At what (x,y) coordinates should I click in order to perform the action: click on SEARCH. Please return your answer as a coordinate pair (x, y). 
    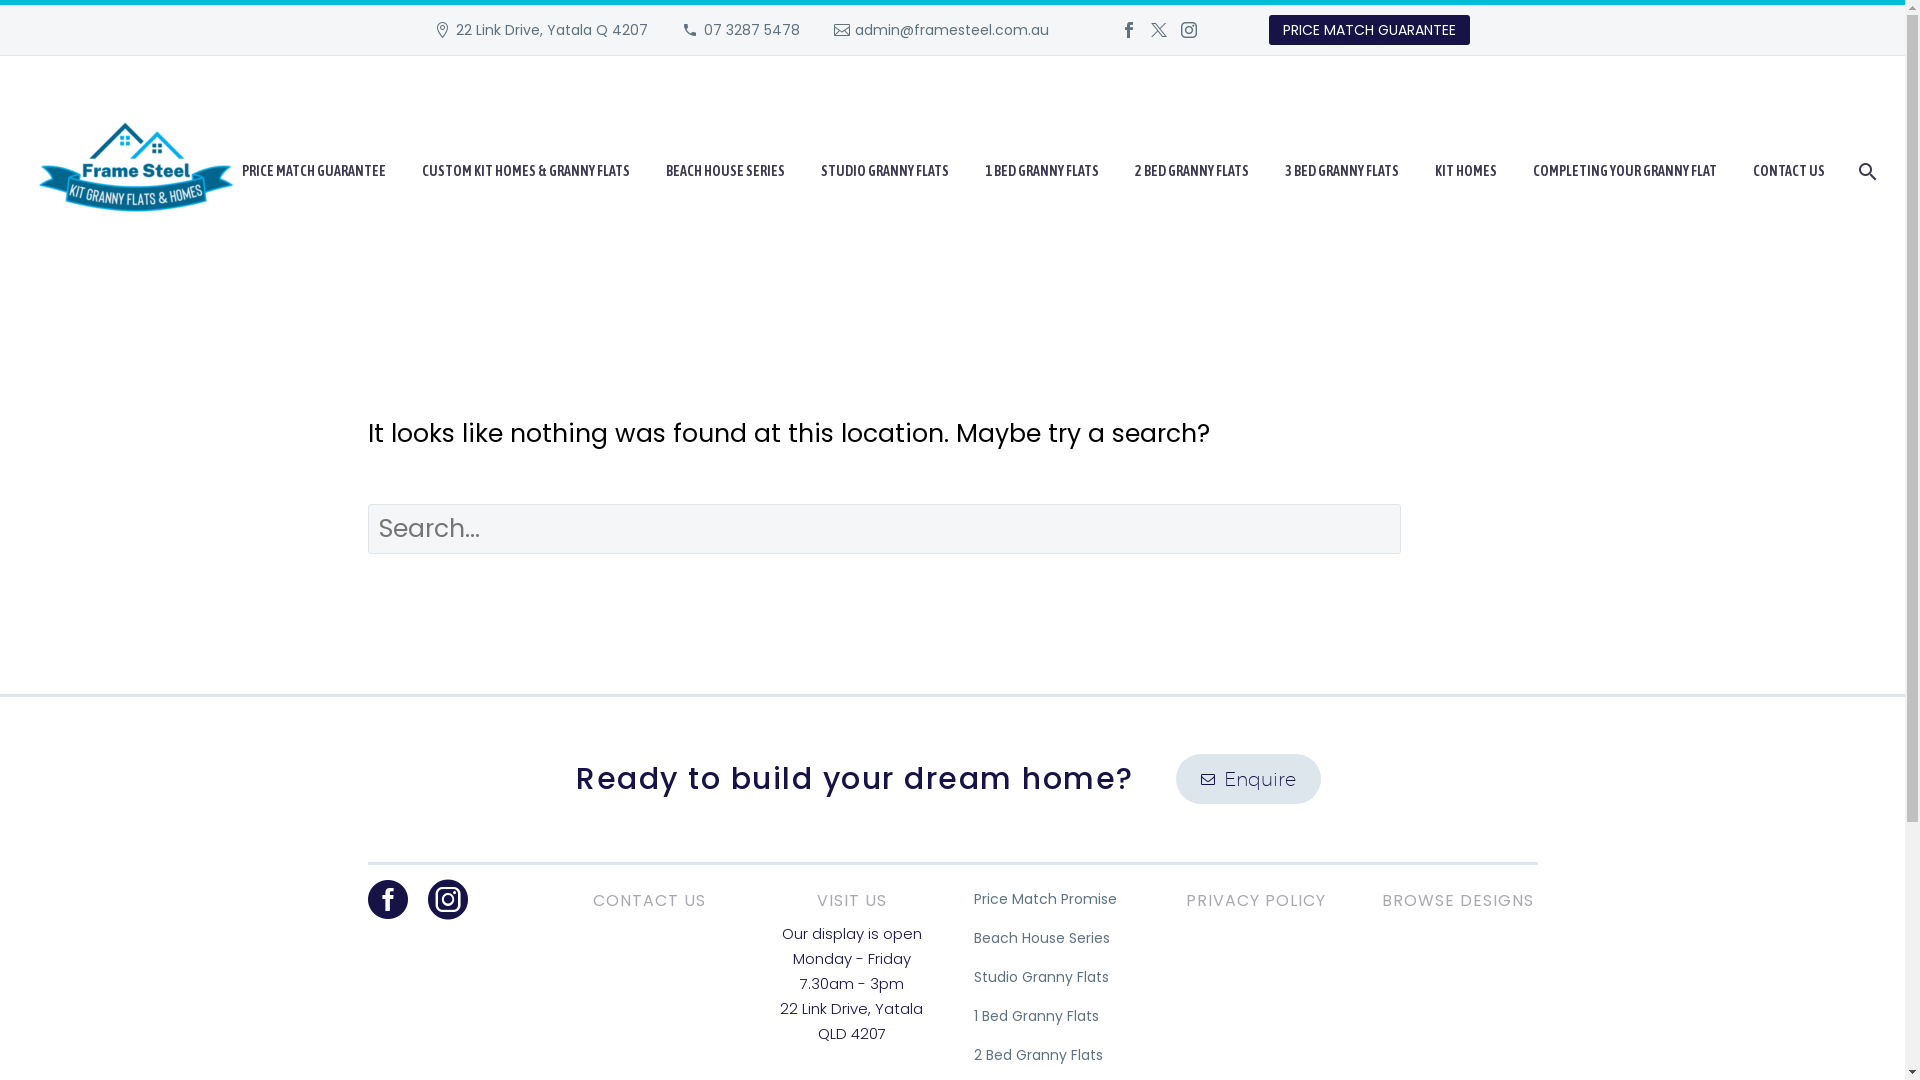
    Looking at the image, I should click on (1484, 529).